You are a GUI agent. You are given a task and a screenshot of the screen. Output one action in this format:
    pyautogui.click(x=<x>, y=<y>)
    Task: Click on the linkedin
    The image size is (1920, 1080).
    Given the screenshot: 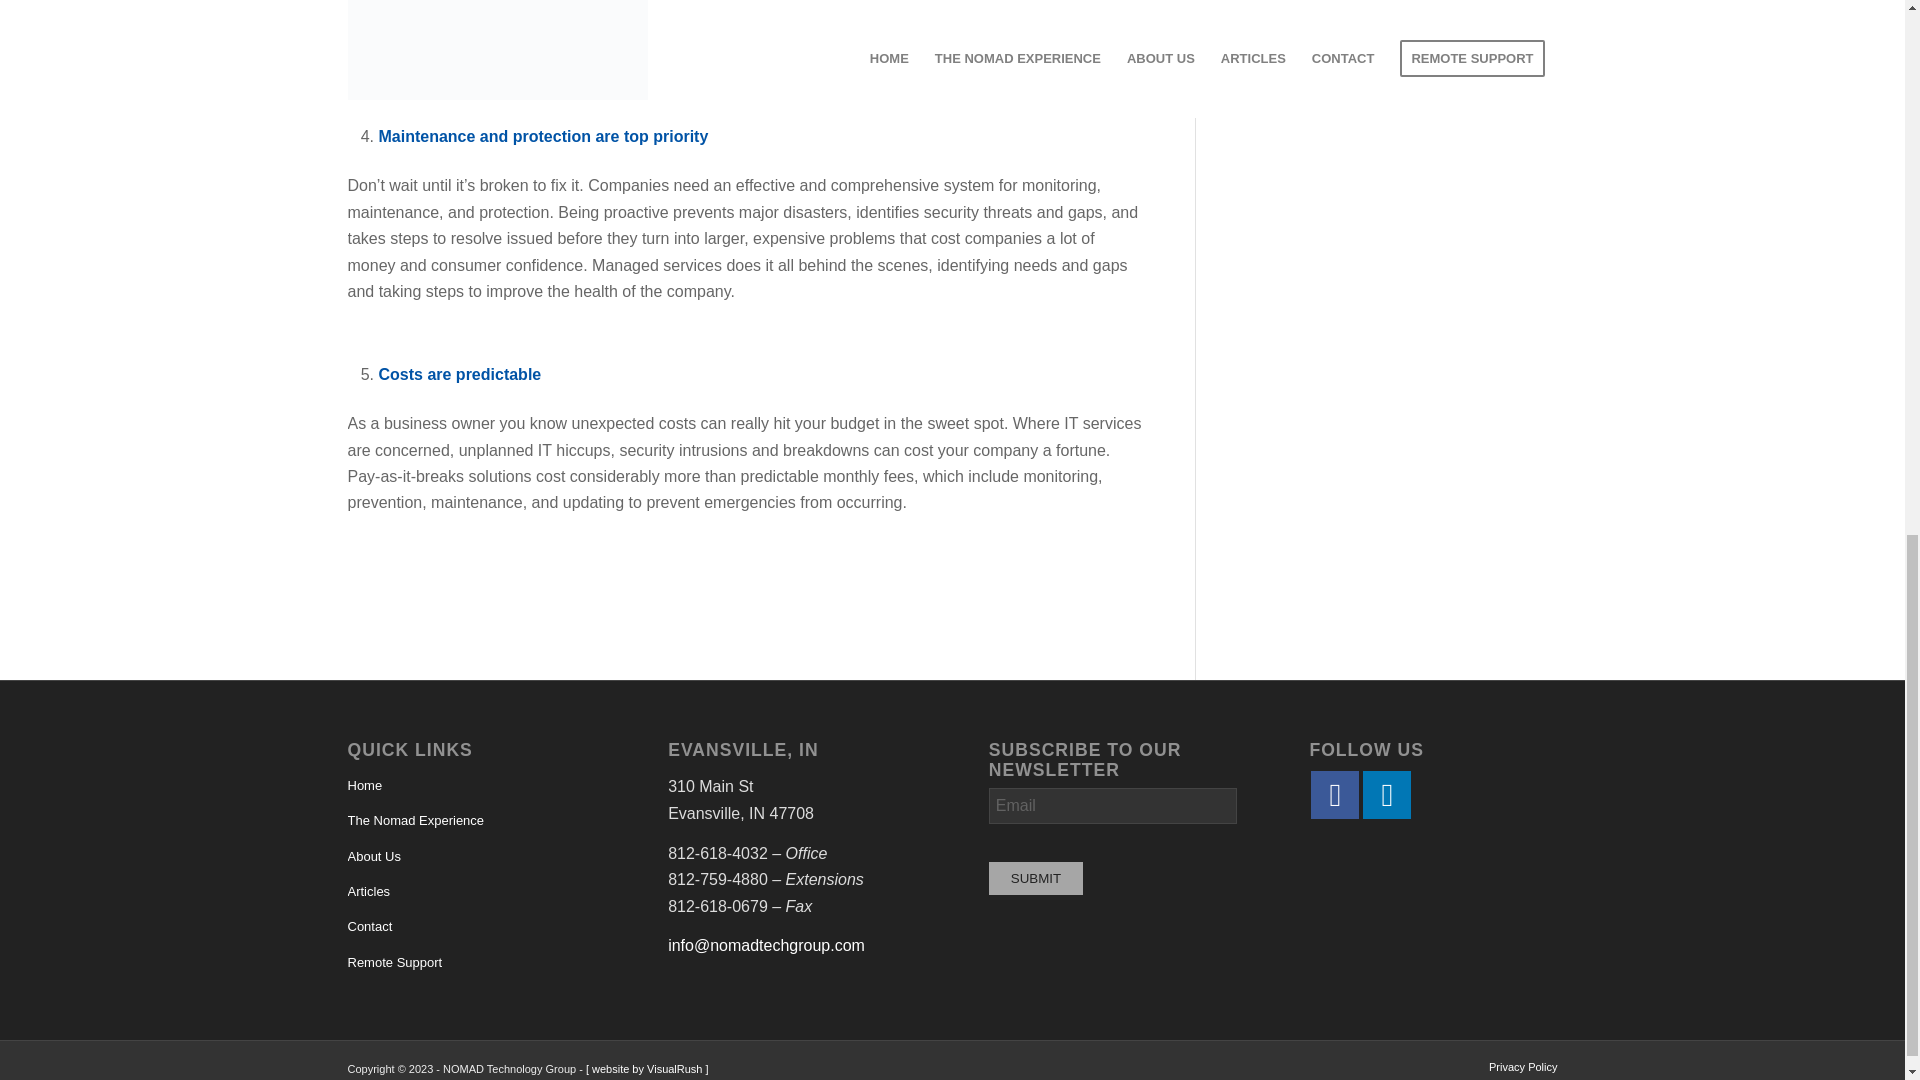 What is the action you would take?
    pyautogui.click(x=1387, y=794)
    